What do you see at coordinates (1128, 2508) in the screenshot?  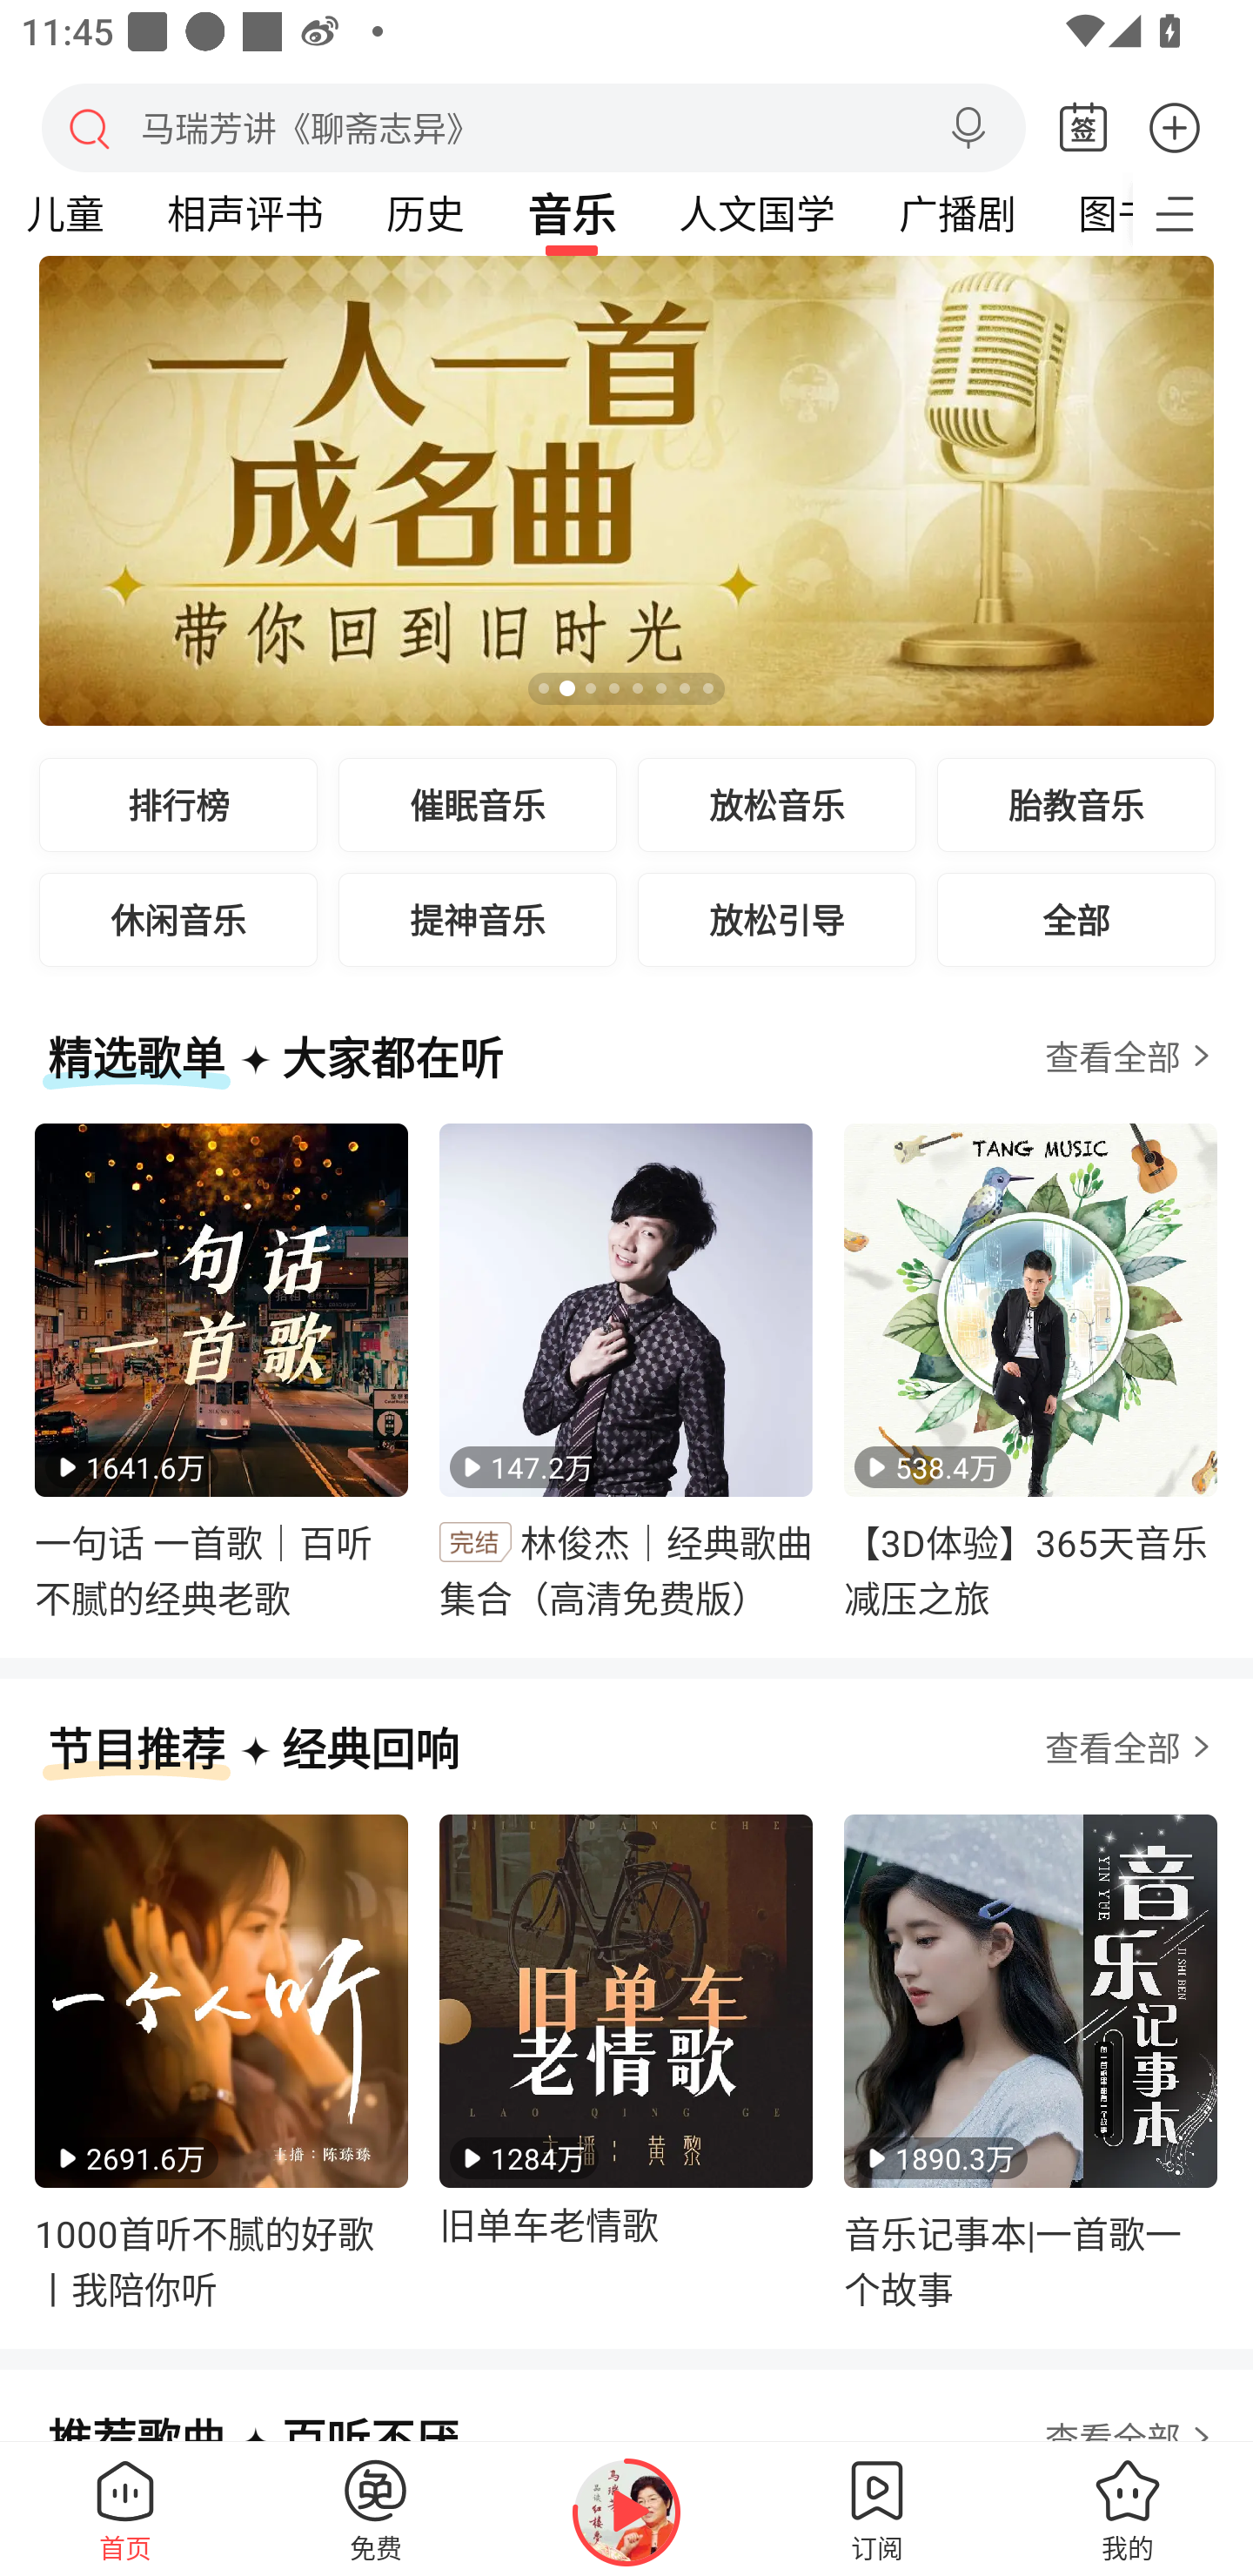 I see `我的` at bounding box center [1128, 2508].